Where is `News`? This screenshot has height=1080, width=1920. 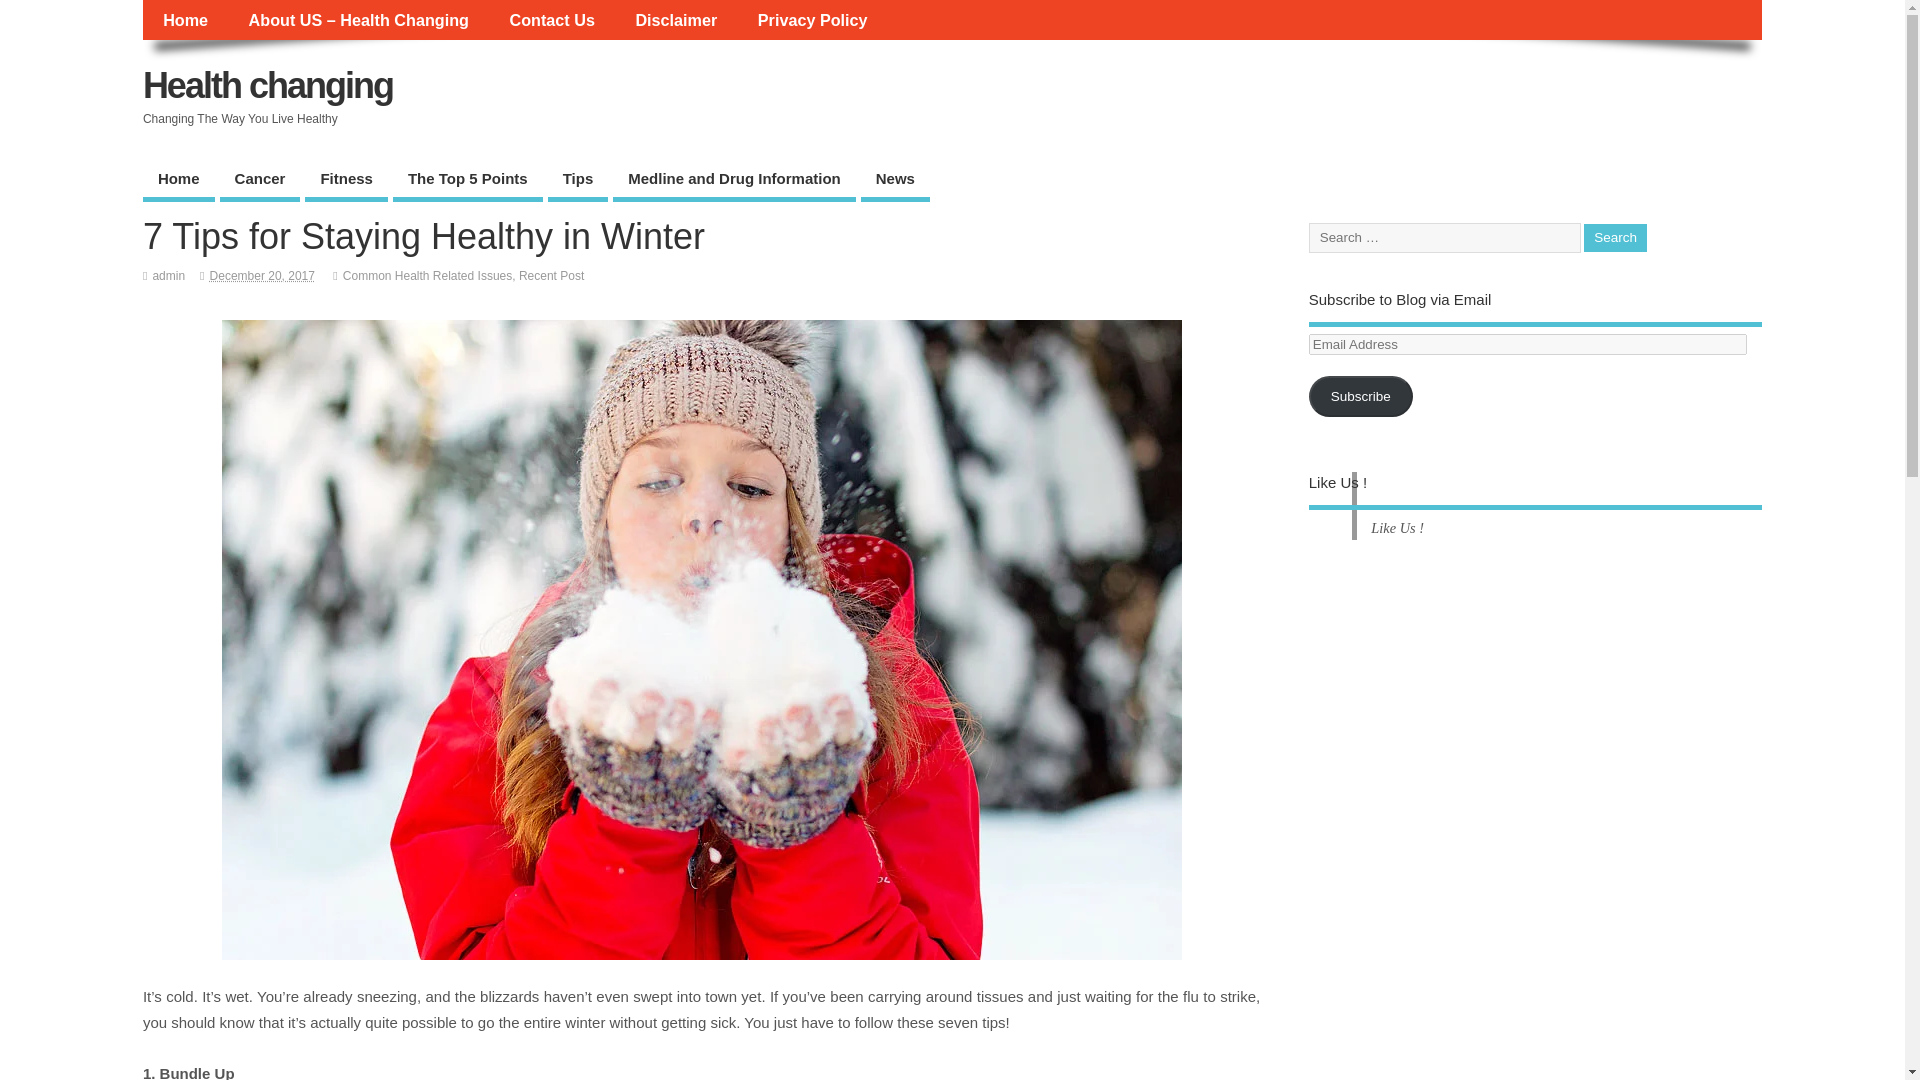 News is located at coordinates (894, 180).